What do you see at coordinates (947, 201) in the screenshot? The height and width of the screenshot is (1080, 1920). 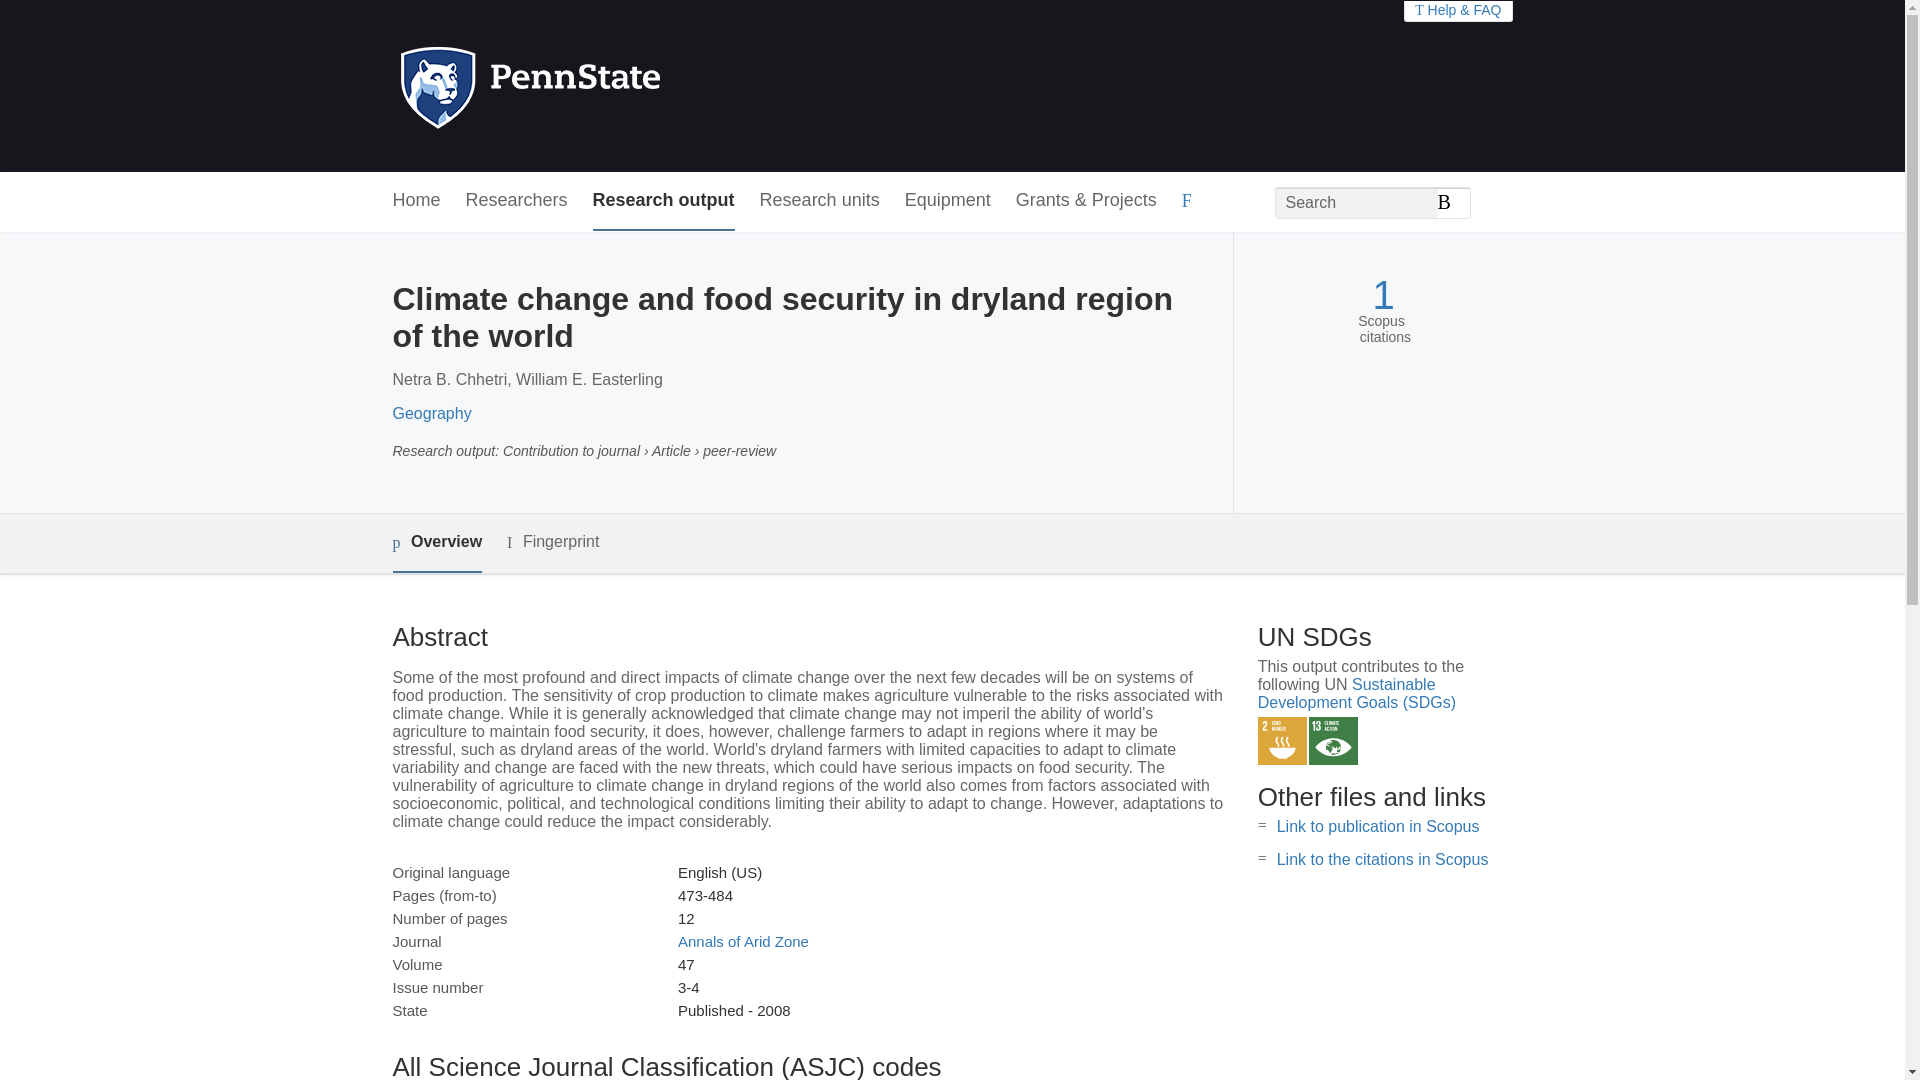 I see `Equipment` at bounding box center [947, 201].